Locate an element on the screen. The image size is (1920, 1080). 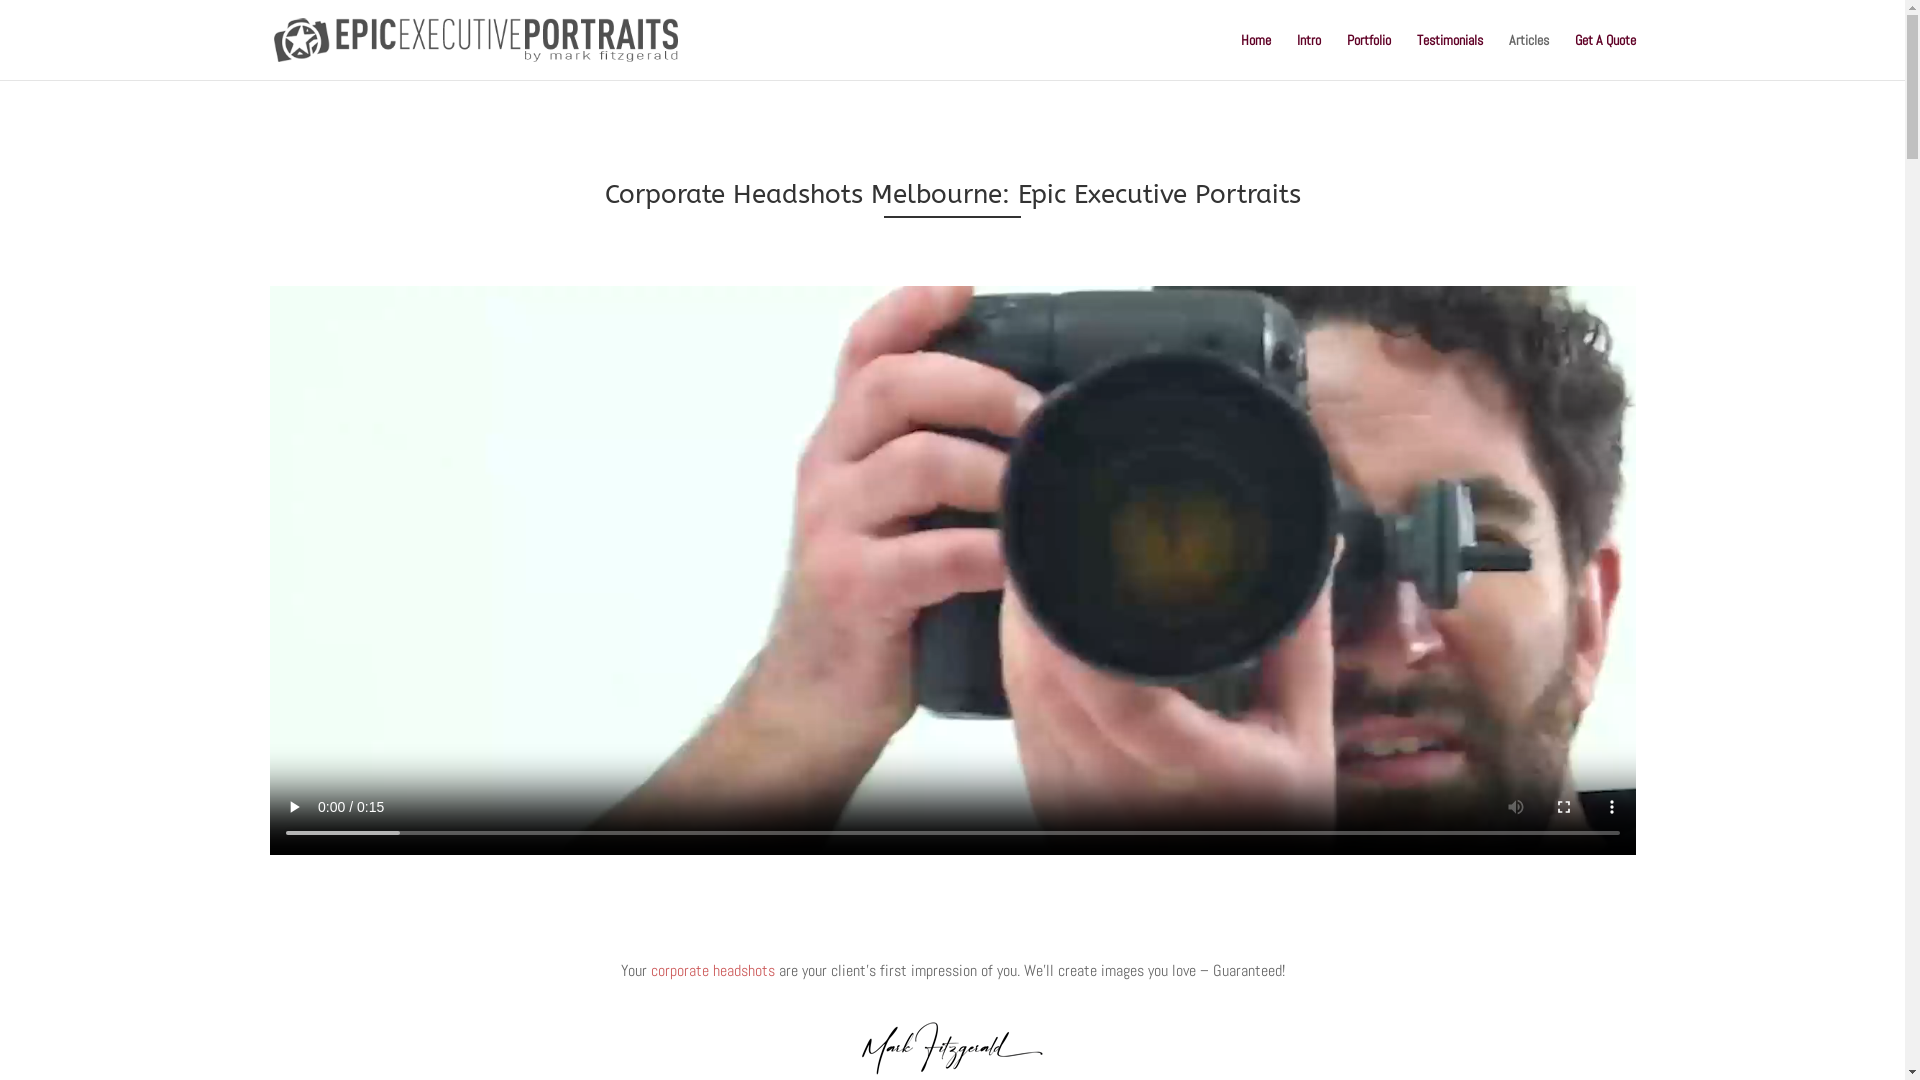
corporate headshots is located at coordinates (712, 970).